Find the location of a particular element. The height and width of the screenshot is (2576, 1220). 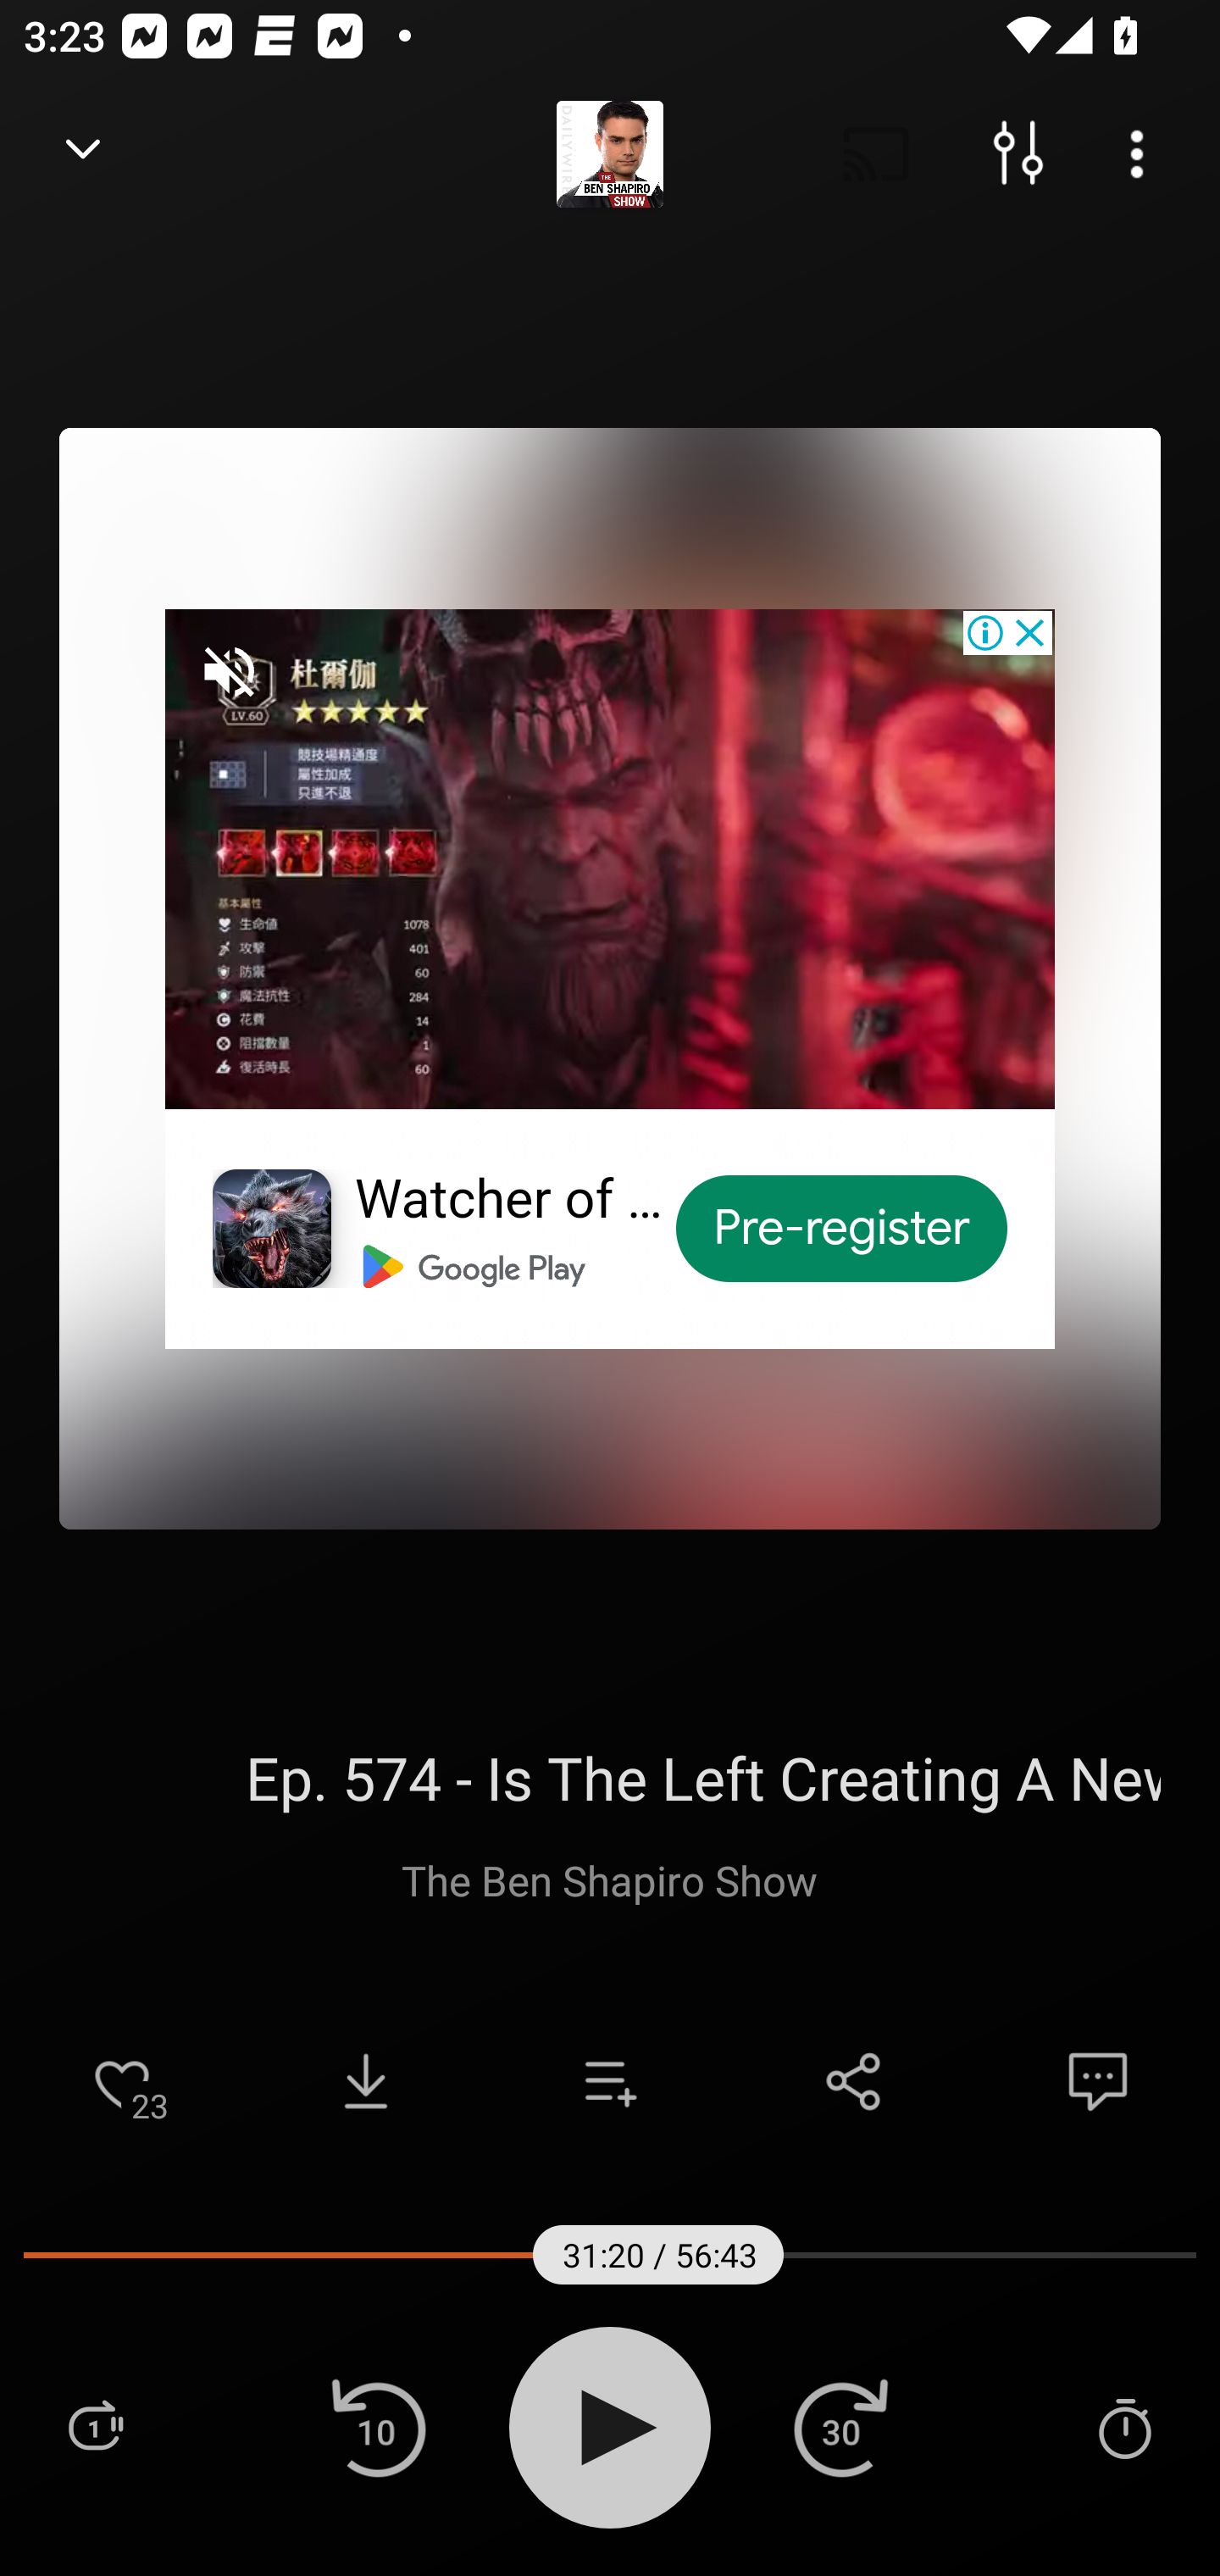

Ep. 574 - Is The Left Creating A New Agenda? is located at coordinates (610, 1777).